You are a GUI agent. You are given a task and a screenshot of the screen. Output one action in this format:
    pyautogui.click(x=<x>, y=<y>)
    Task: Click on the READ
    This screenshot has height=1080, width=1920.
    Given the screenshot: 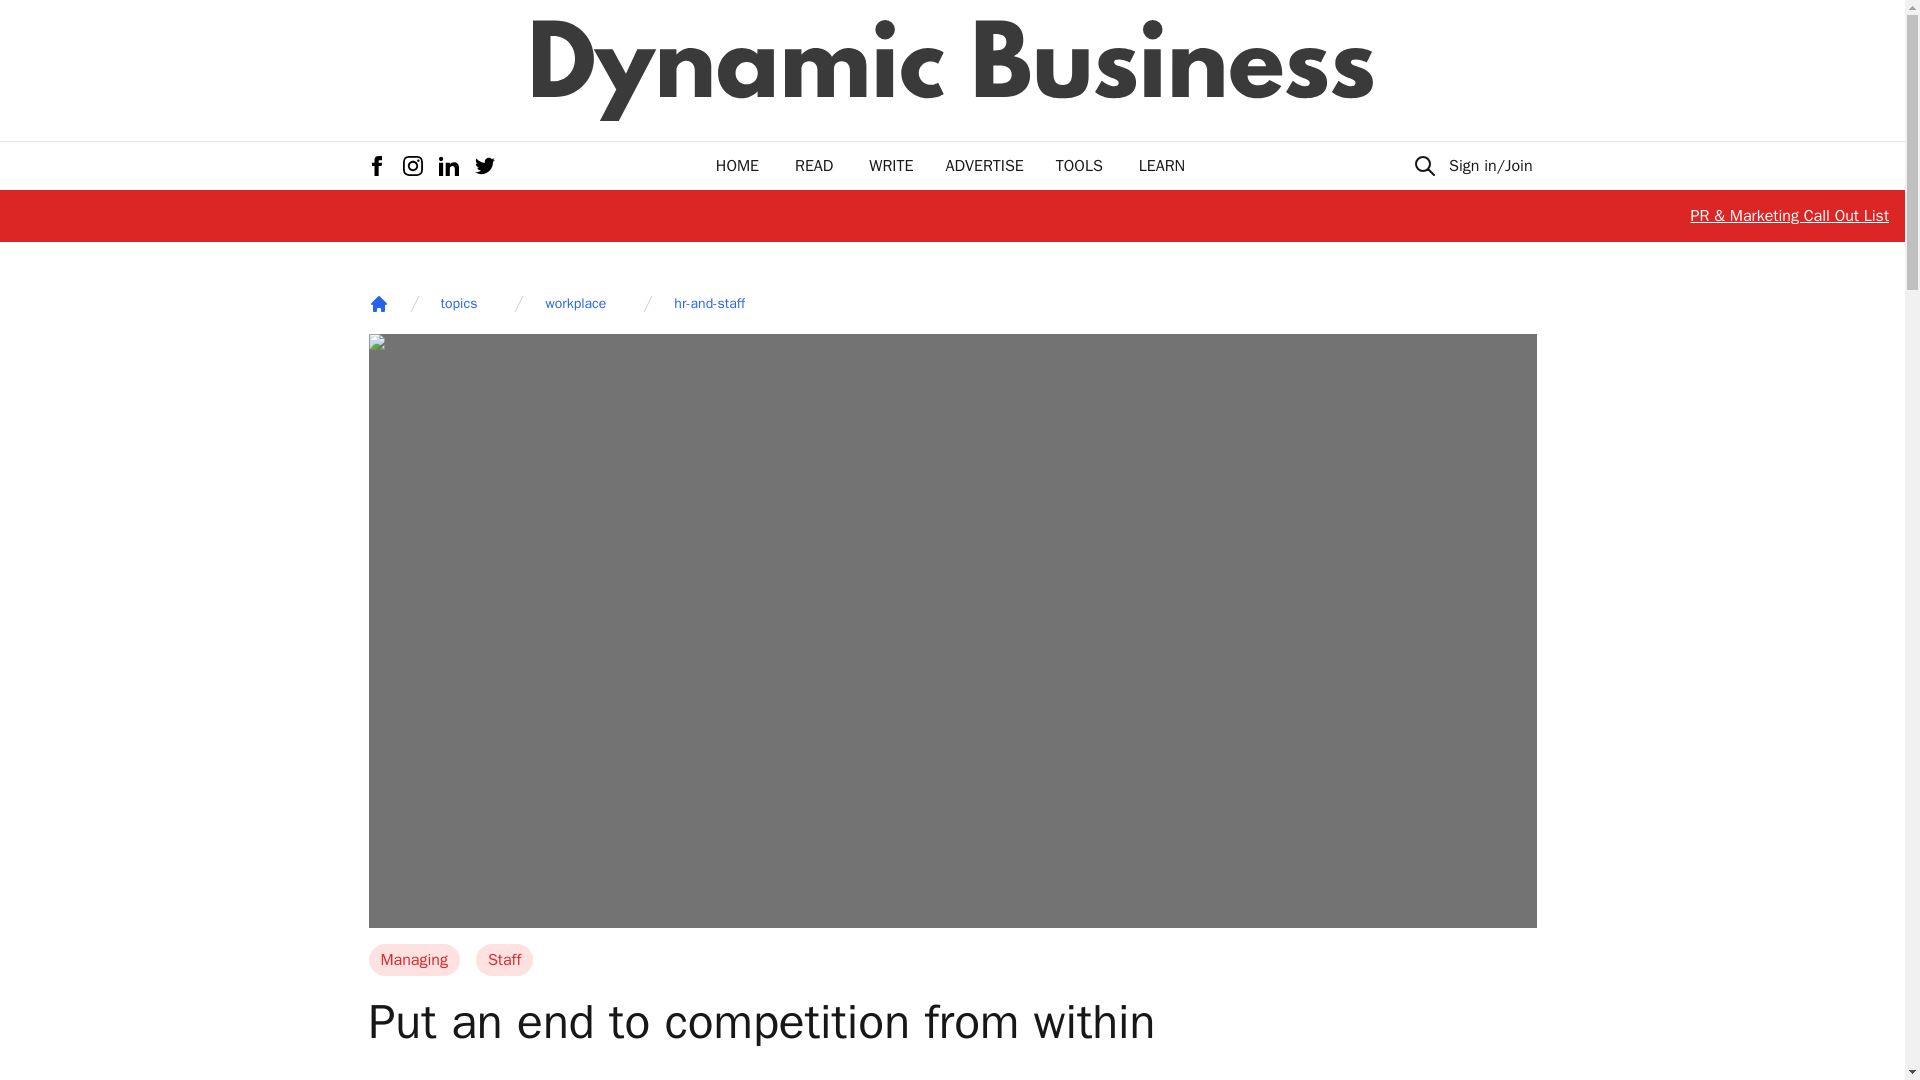 What is the action you would take?
    pyautogui.click(x=814, y=166)
    